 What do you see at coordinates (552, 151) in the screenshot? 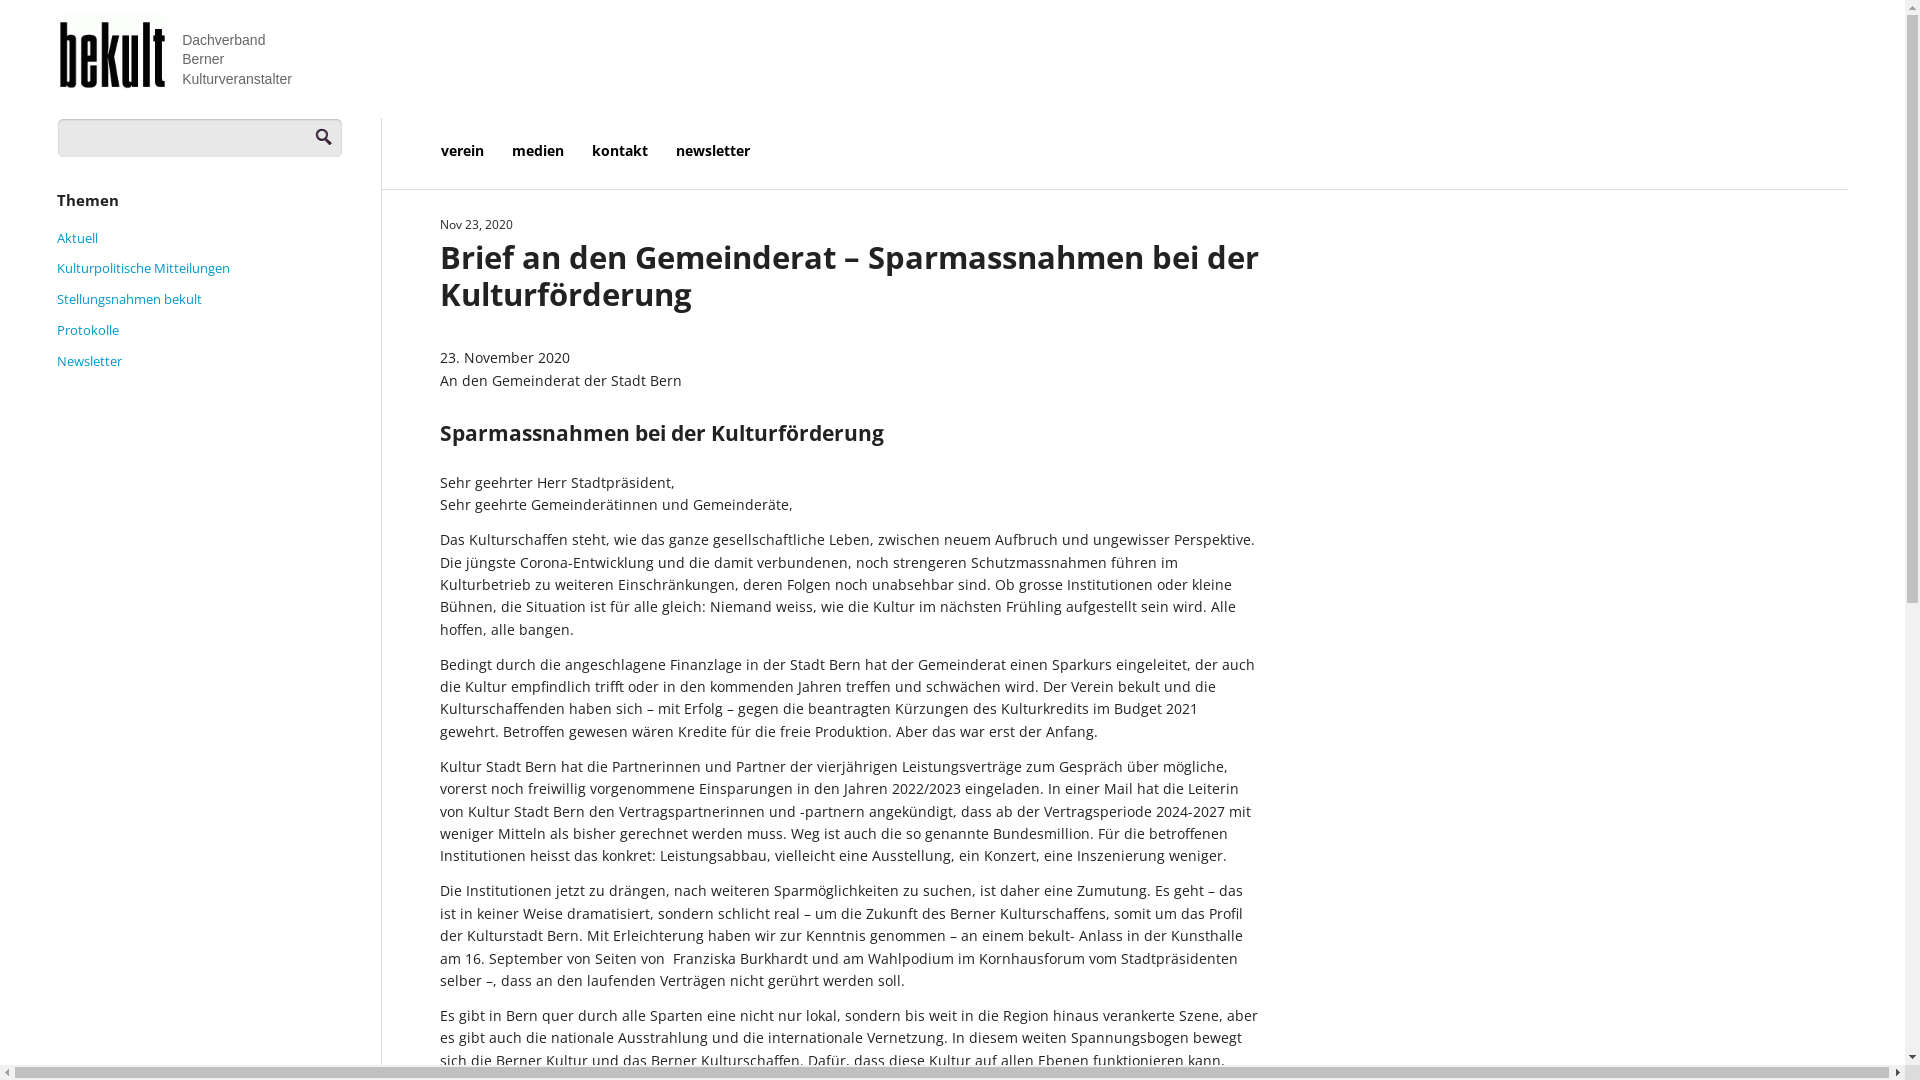
I see `medien` at bounding box center [552, 151].